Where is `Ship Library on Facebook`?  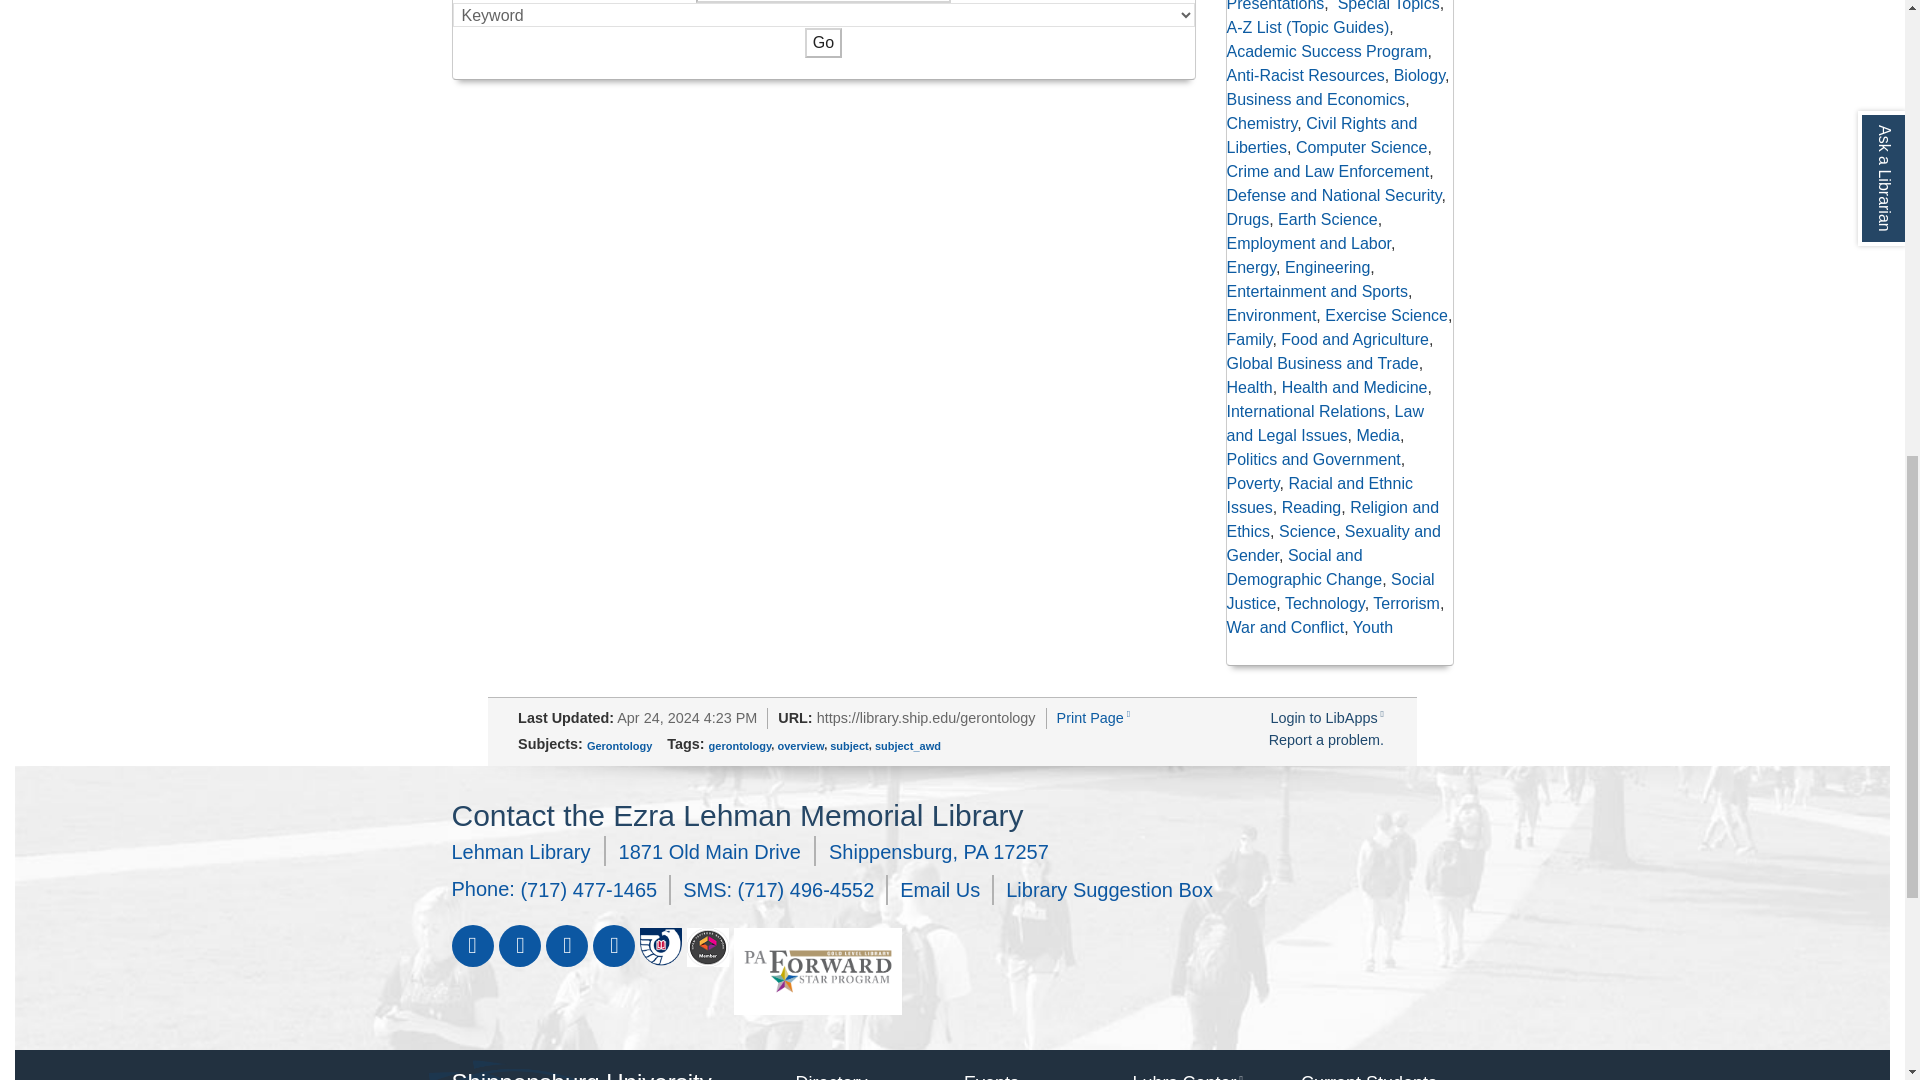
Ship Library on Facebook is located at coordinates (472, 945).